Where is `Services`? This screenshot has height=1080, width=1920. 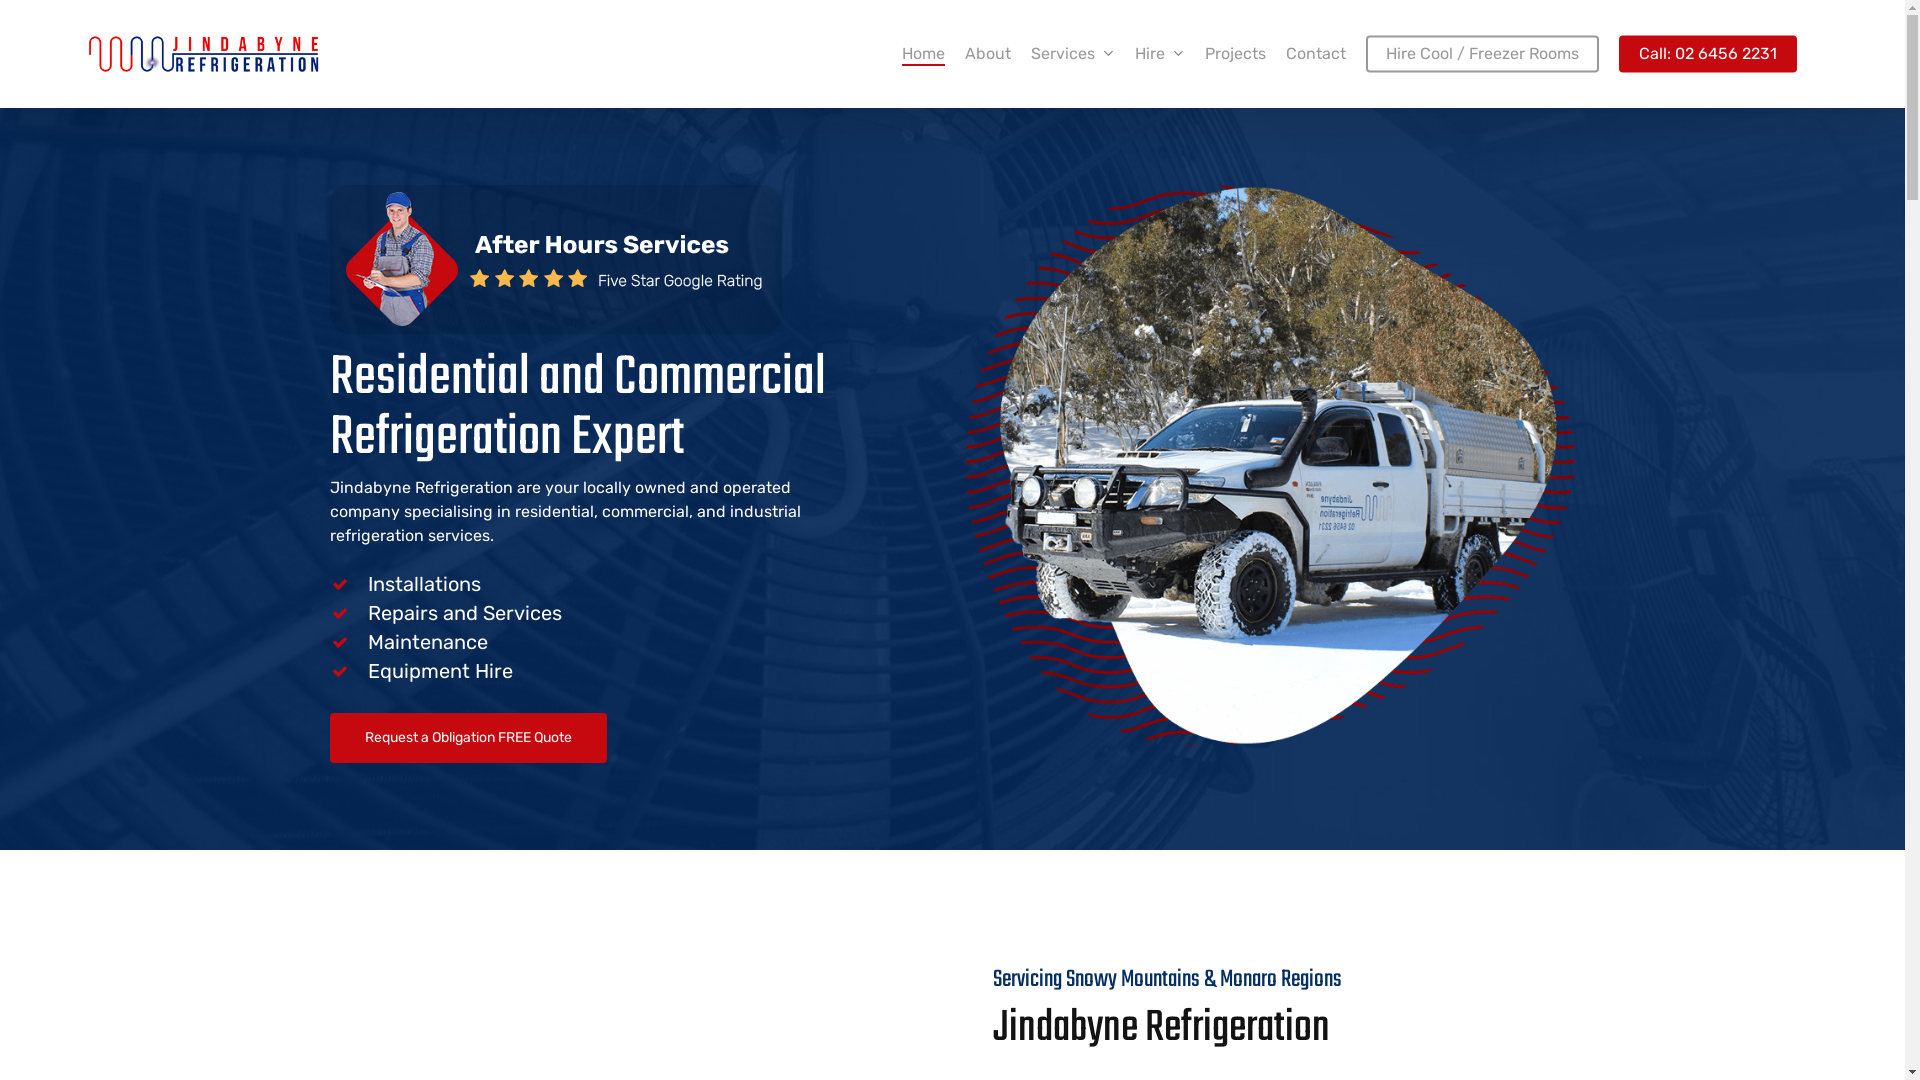
Services is located at coordinates (1073, 54).